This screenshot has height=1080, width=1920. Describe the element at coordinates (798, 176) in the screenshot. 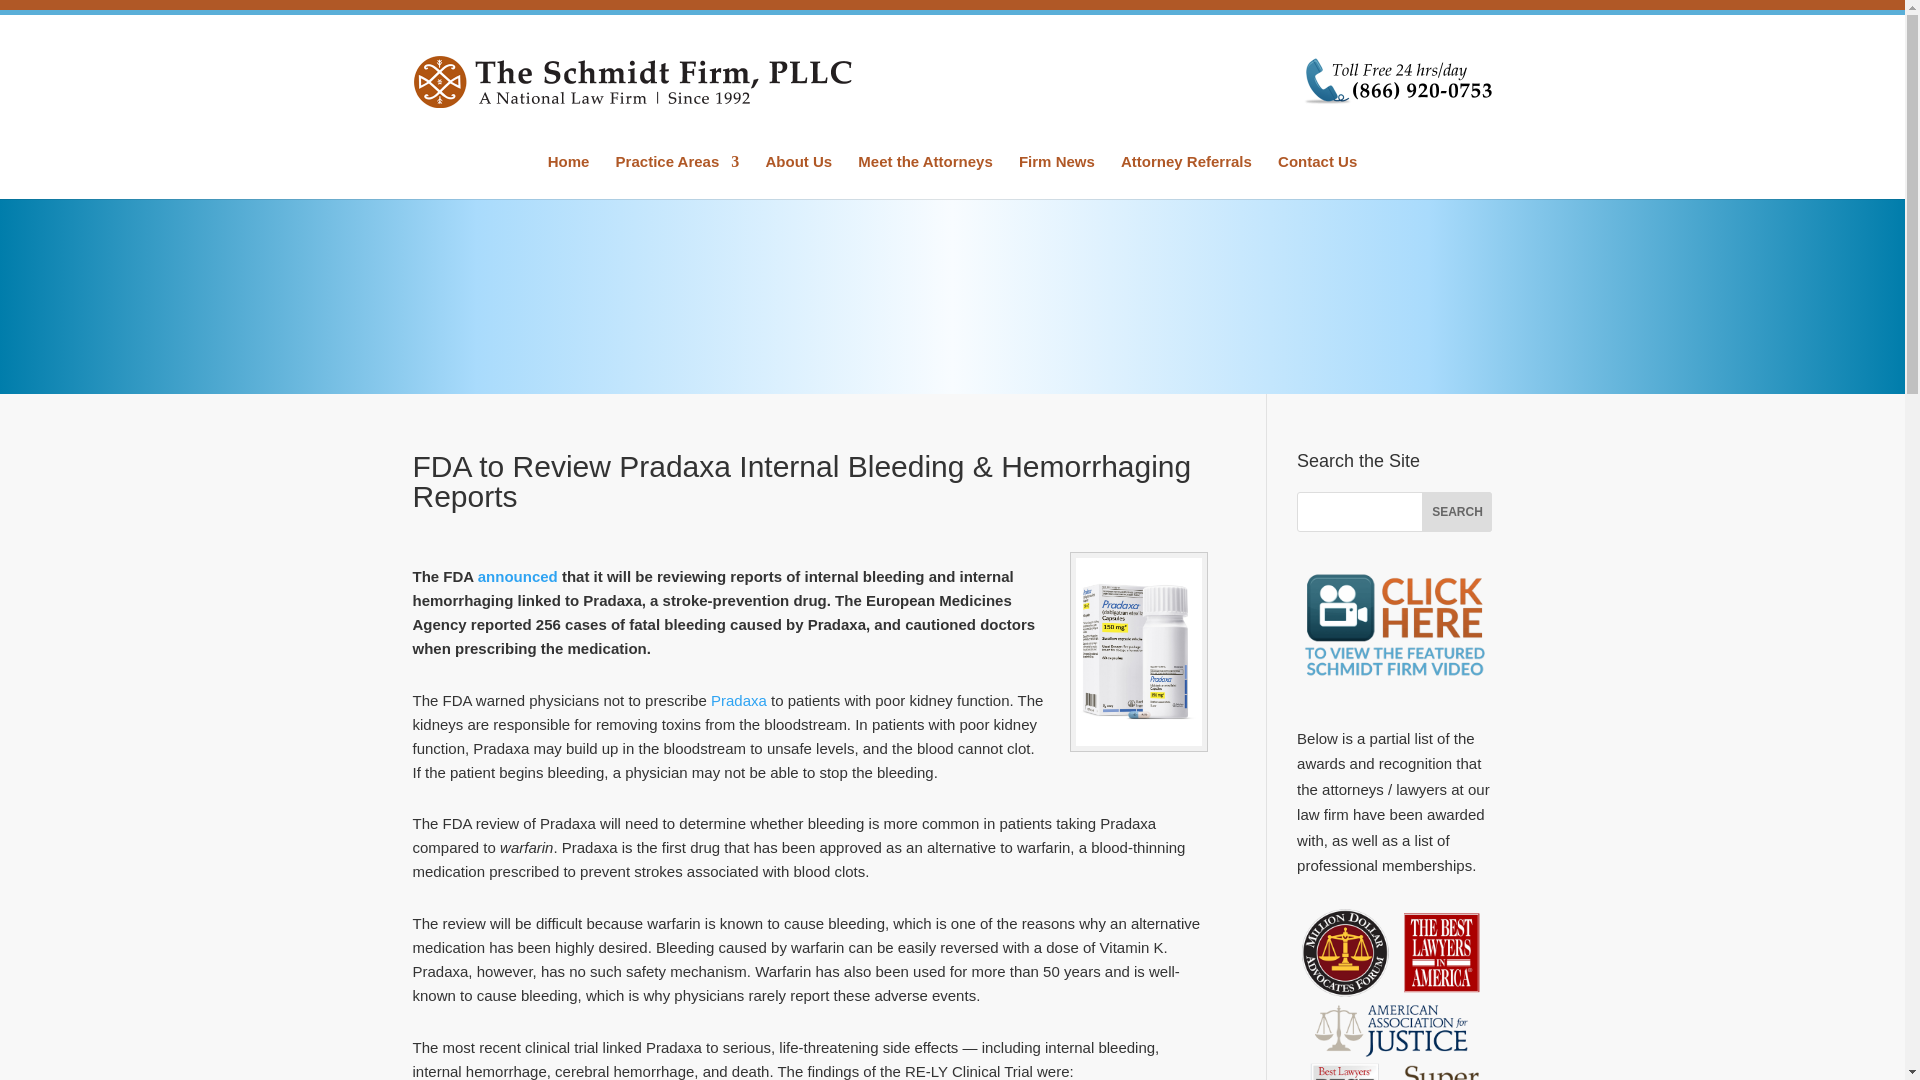

I see `About Us` at that location.